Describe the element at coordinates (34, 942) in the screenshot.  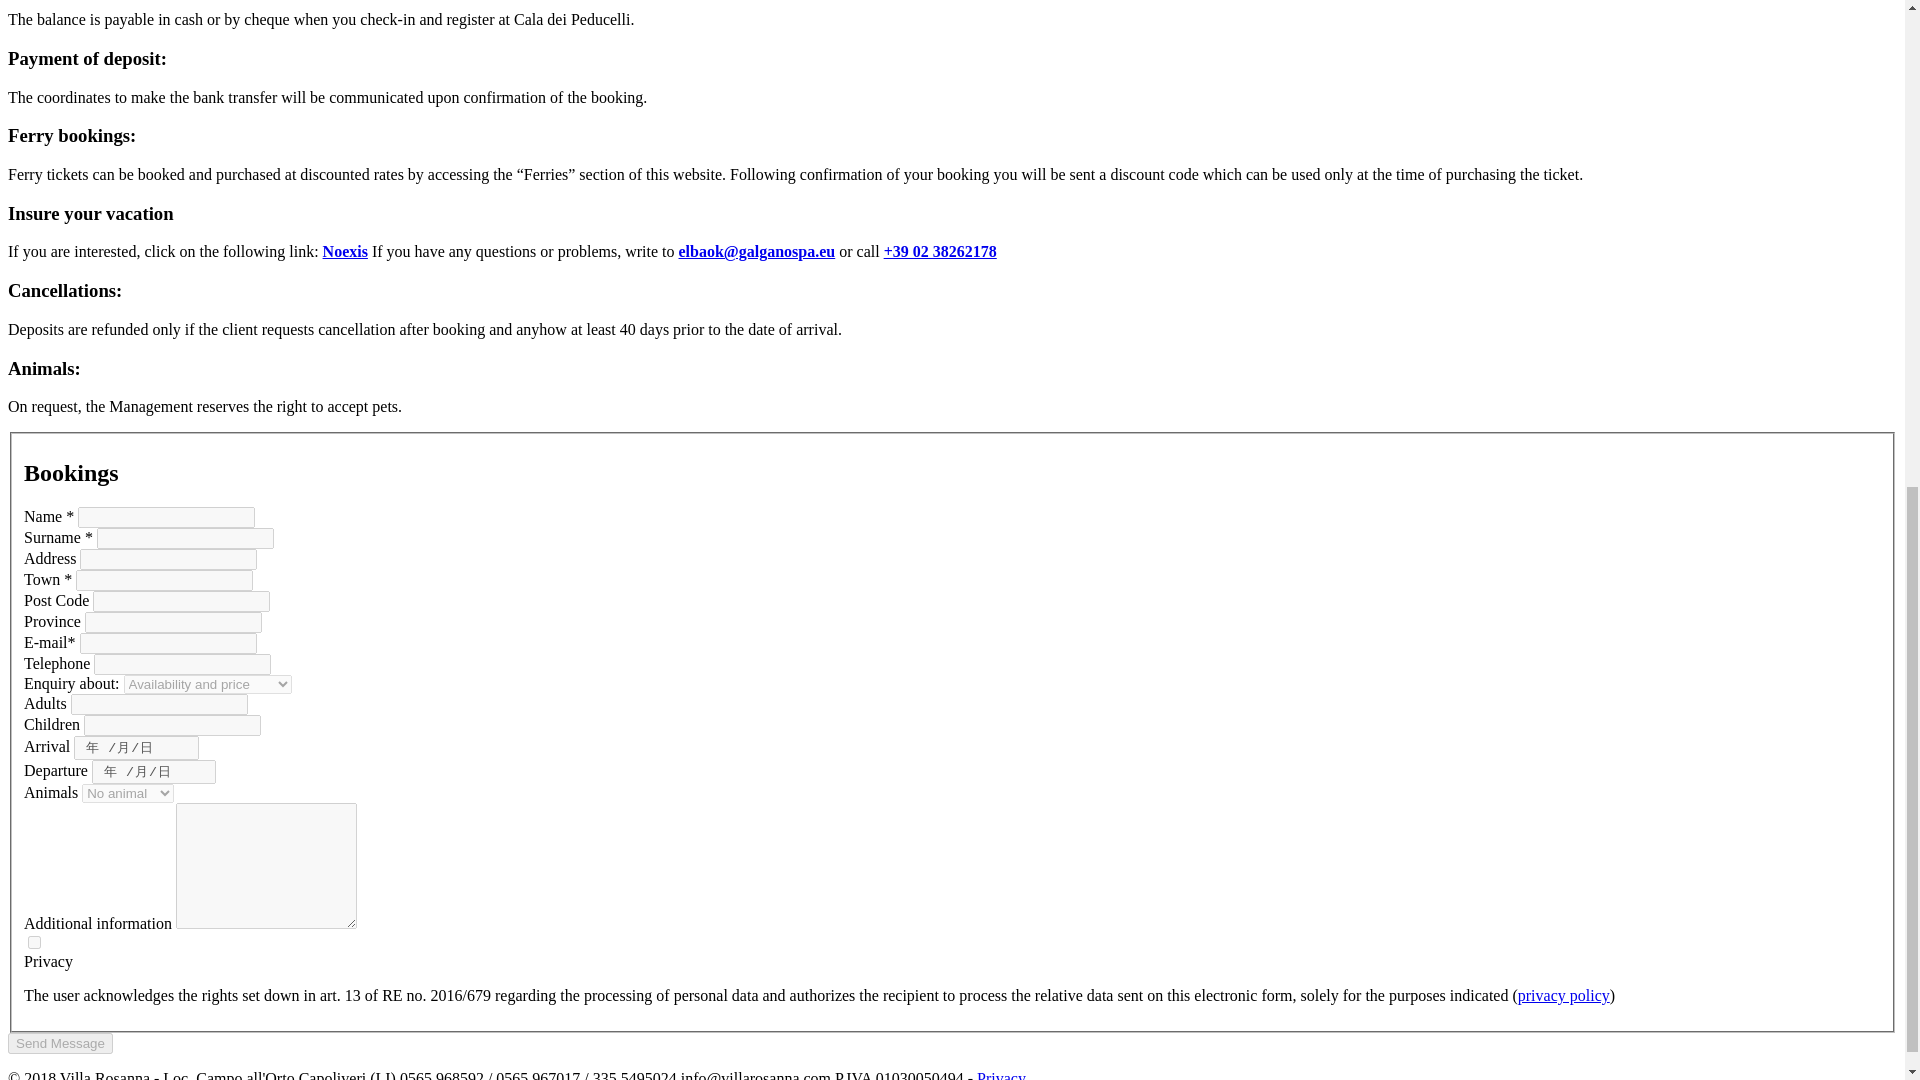
I see `ON` at that location.